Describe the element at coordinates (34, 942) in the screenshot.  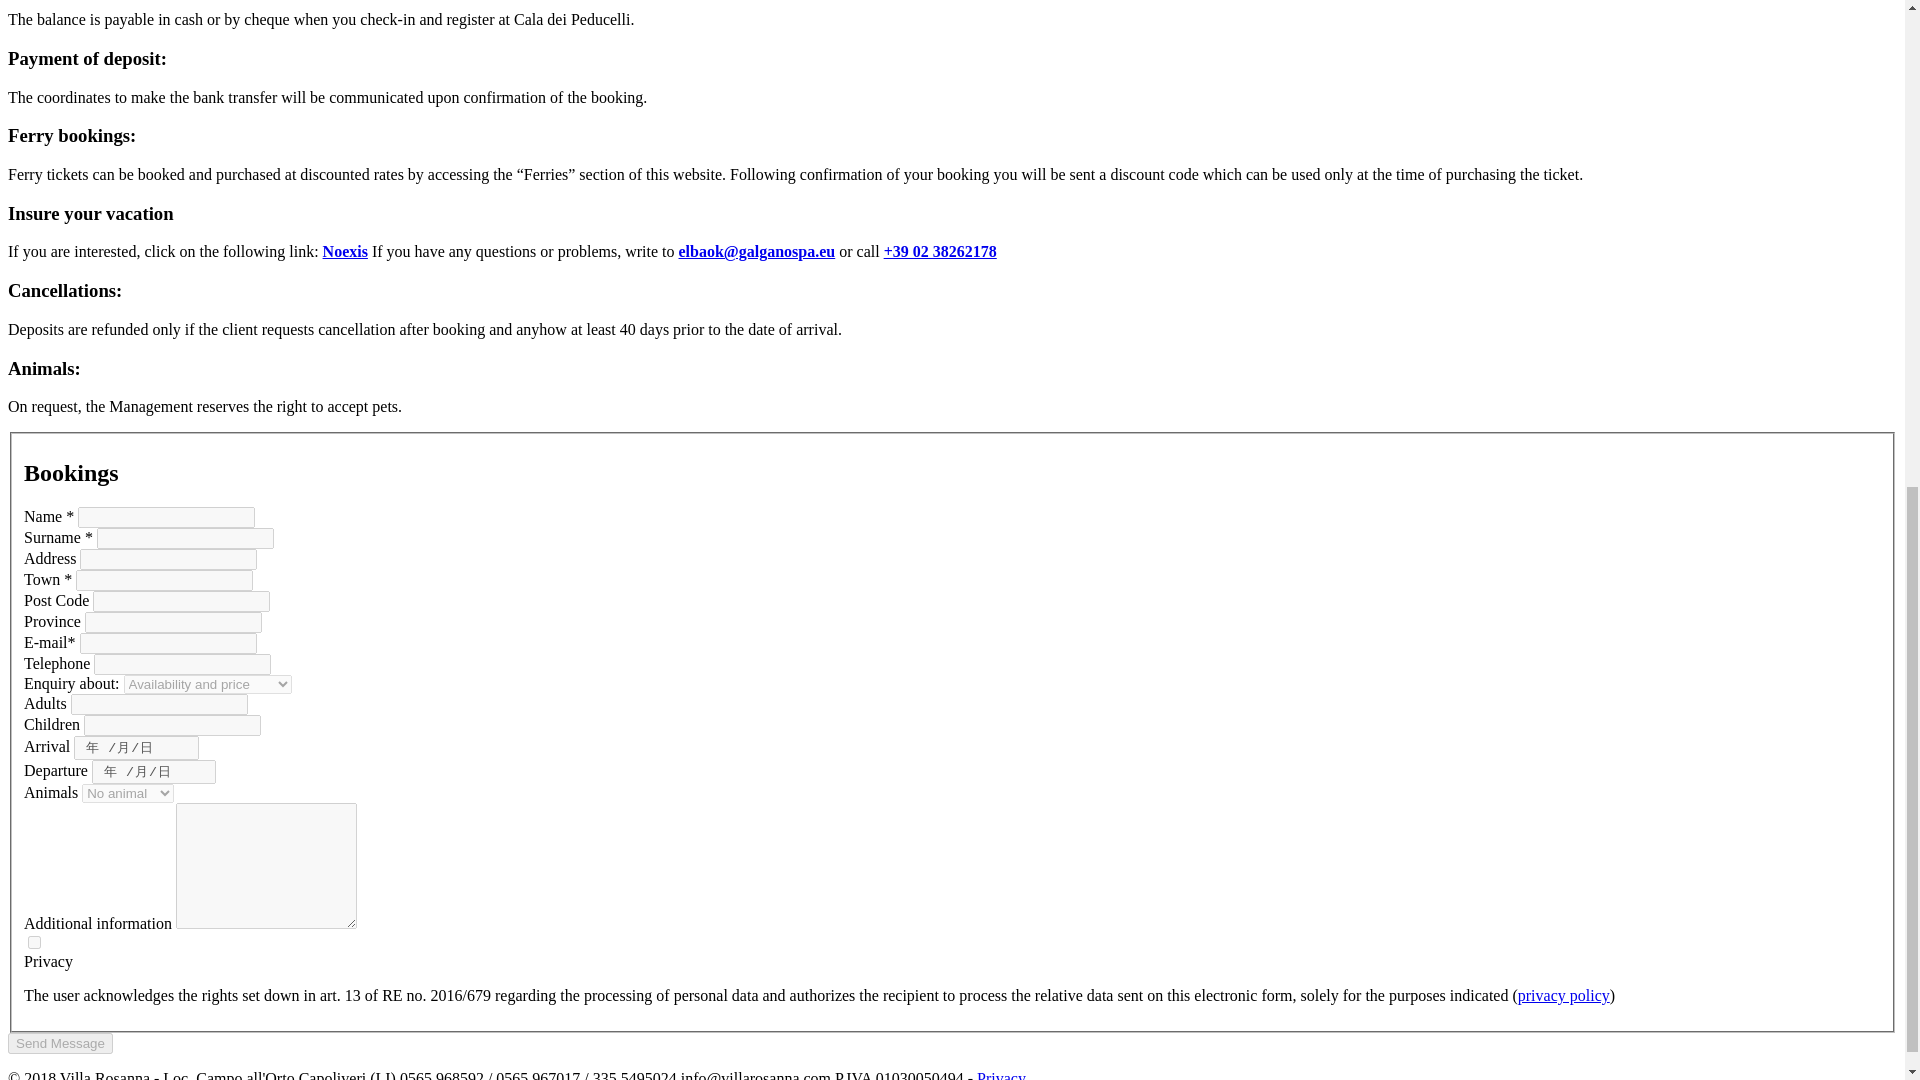
I see `ON` at that location.